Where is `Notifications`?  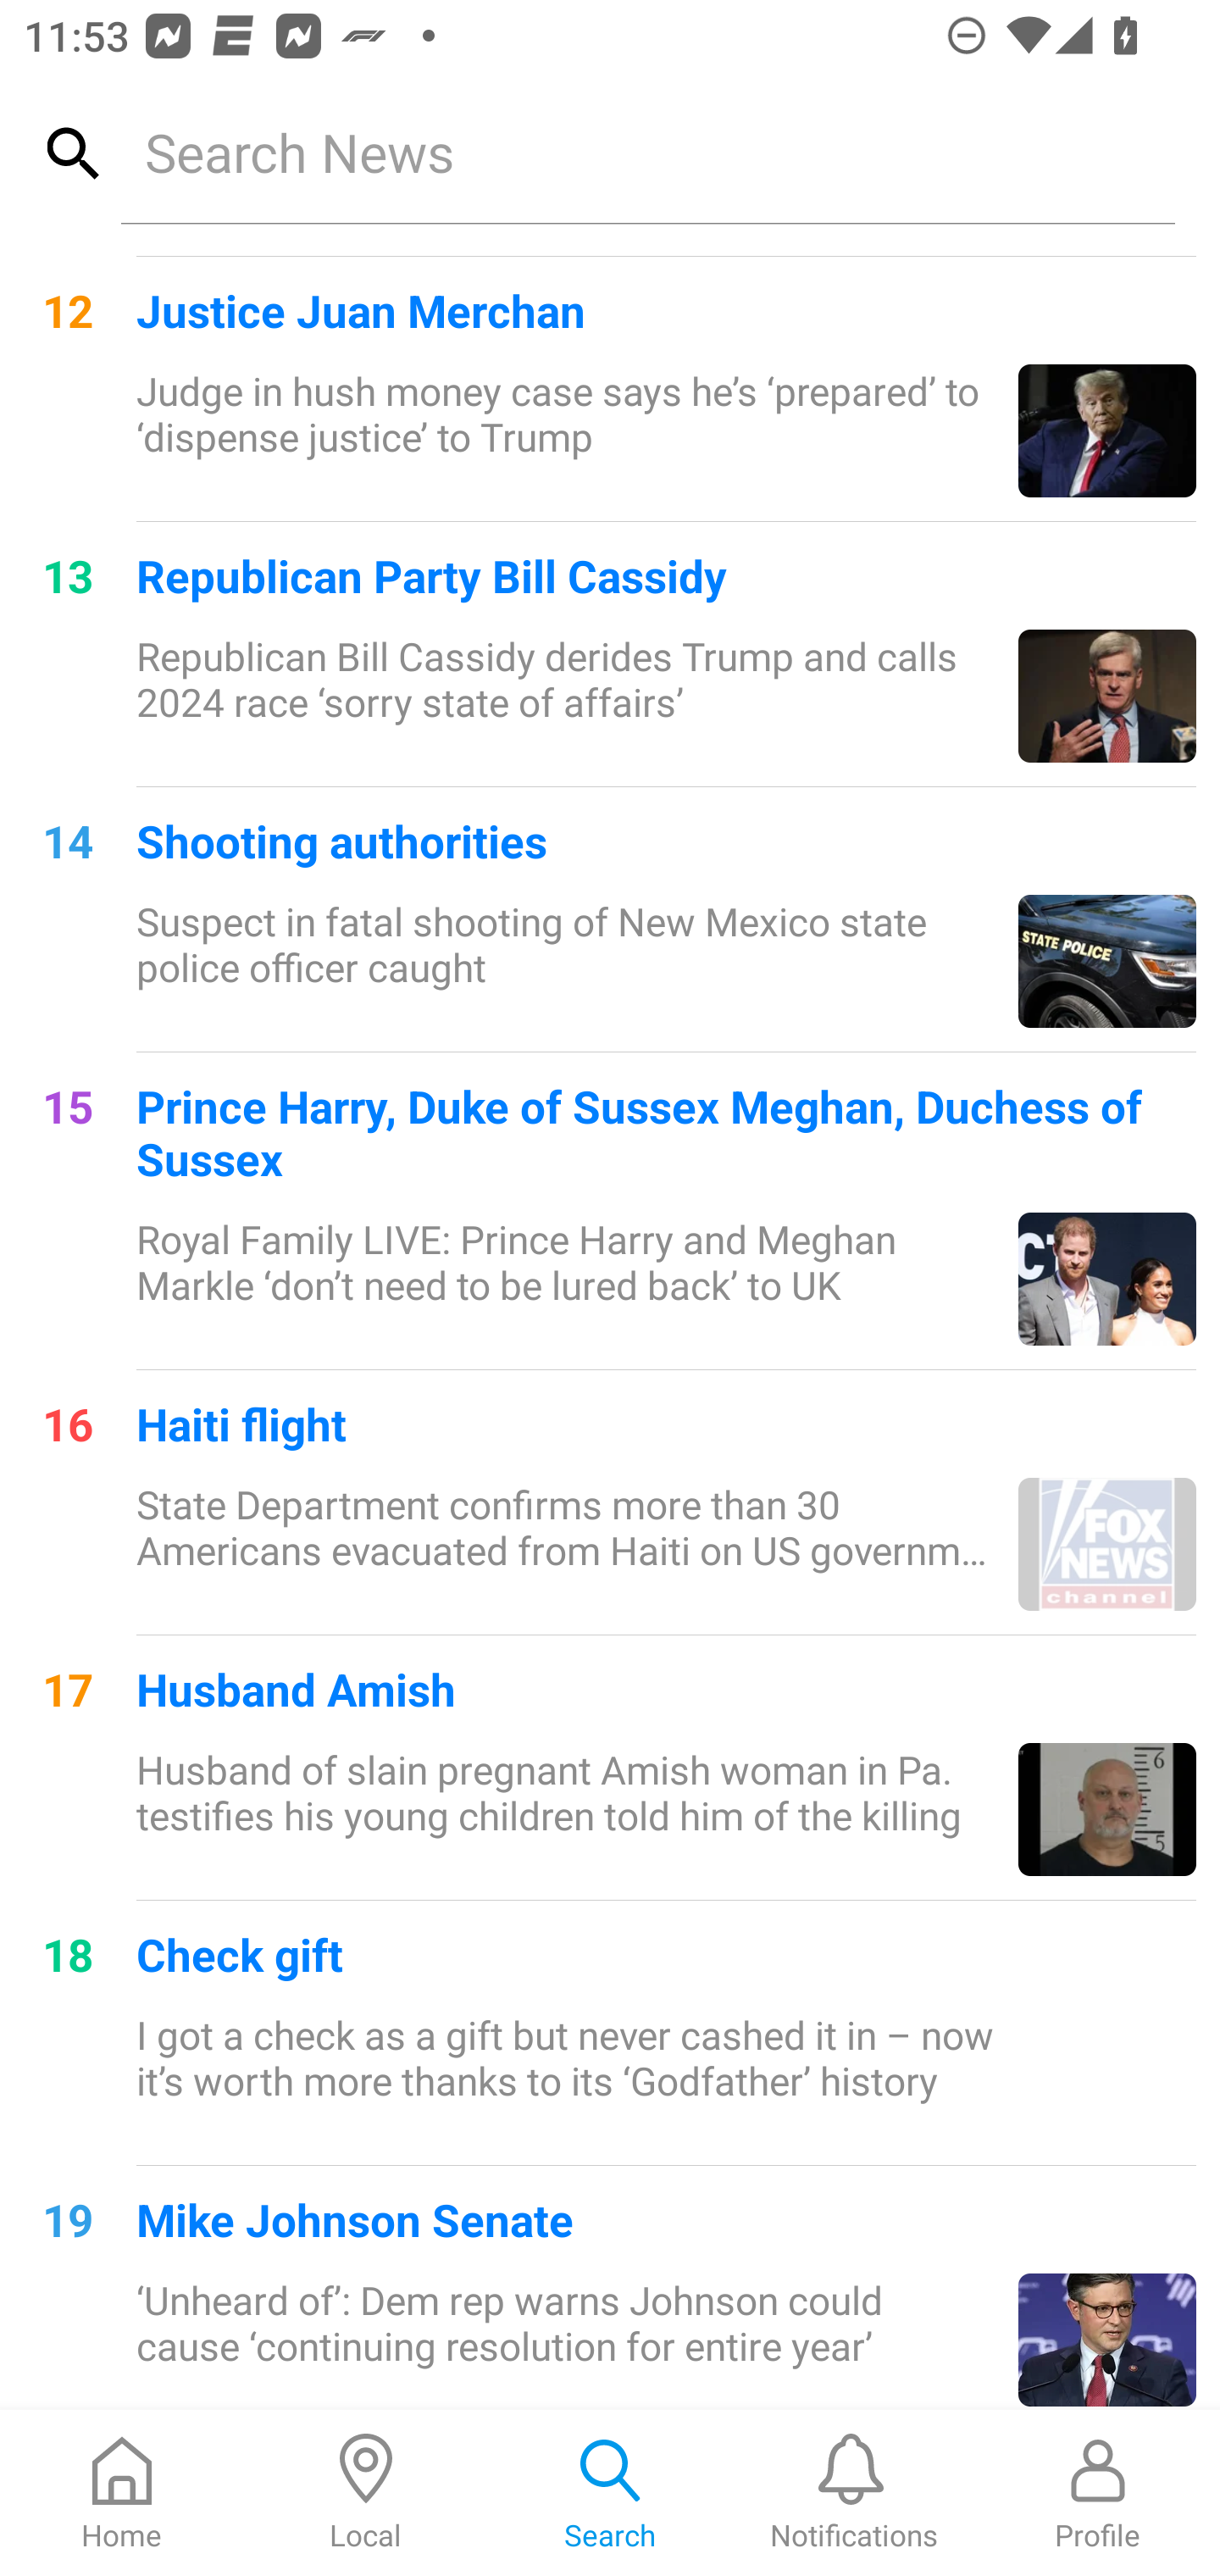 Notifications is located at coordinates (854, 2493).